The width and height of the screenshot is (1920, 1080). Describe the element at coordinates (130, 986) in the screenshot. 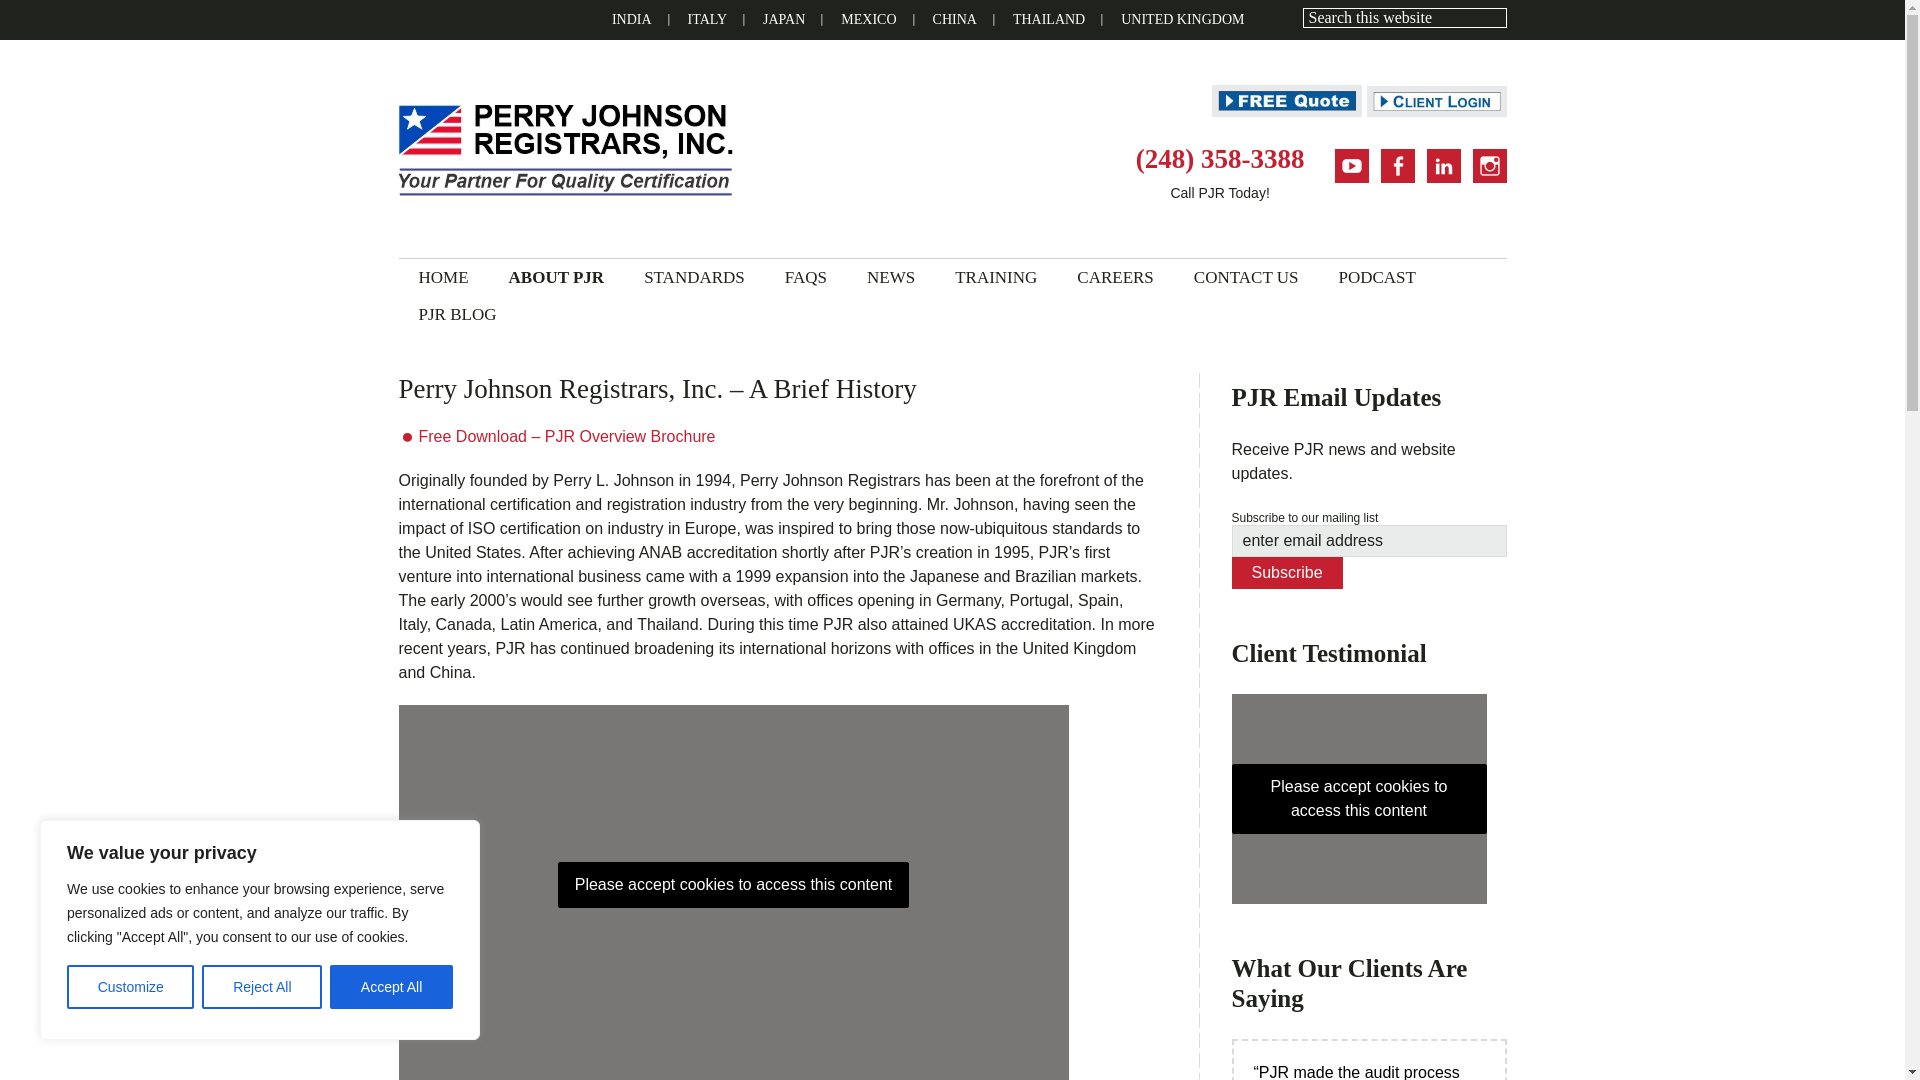

I see `Customize` at that location.